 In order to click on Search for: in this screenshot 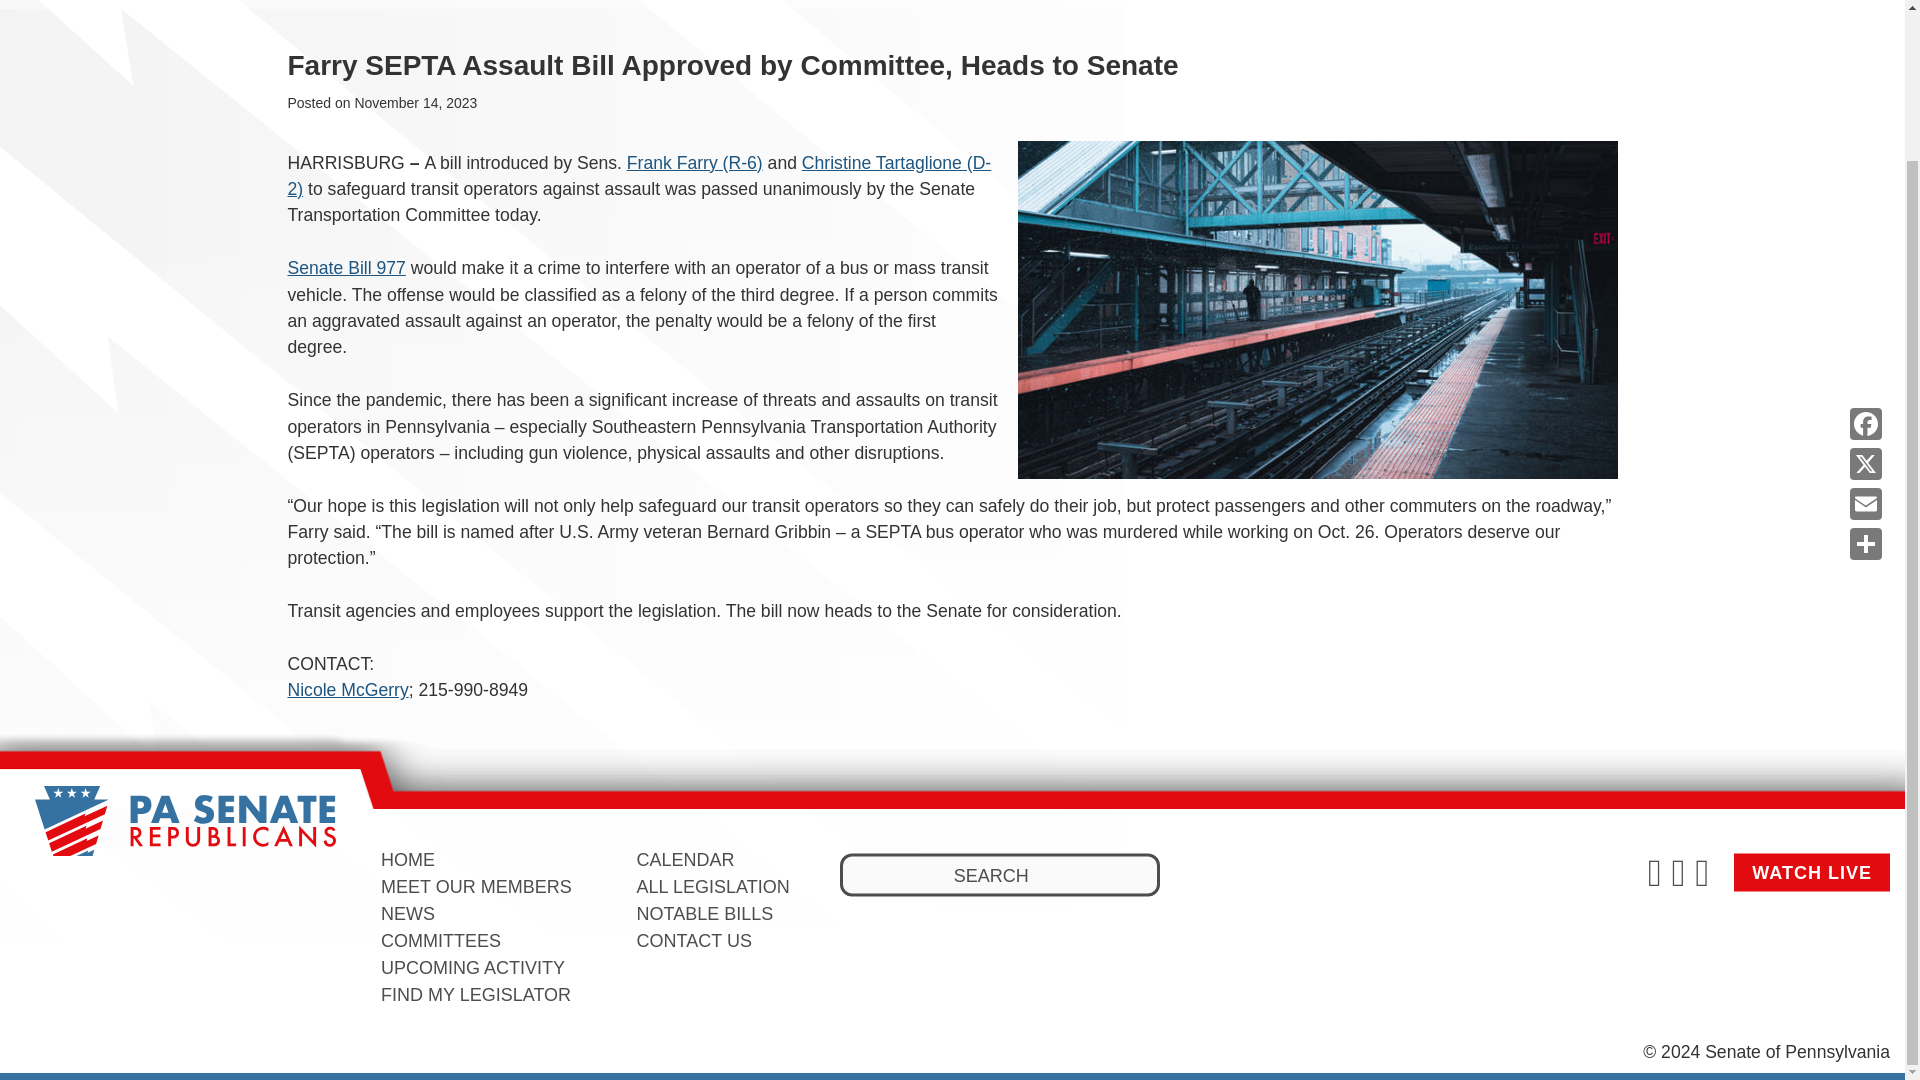, I will do `click(1000, 876)`.